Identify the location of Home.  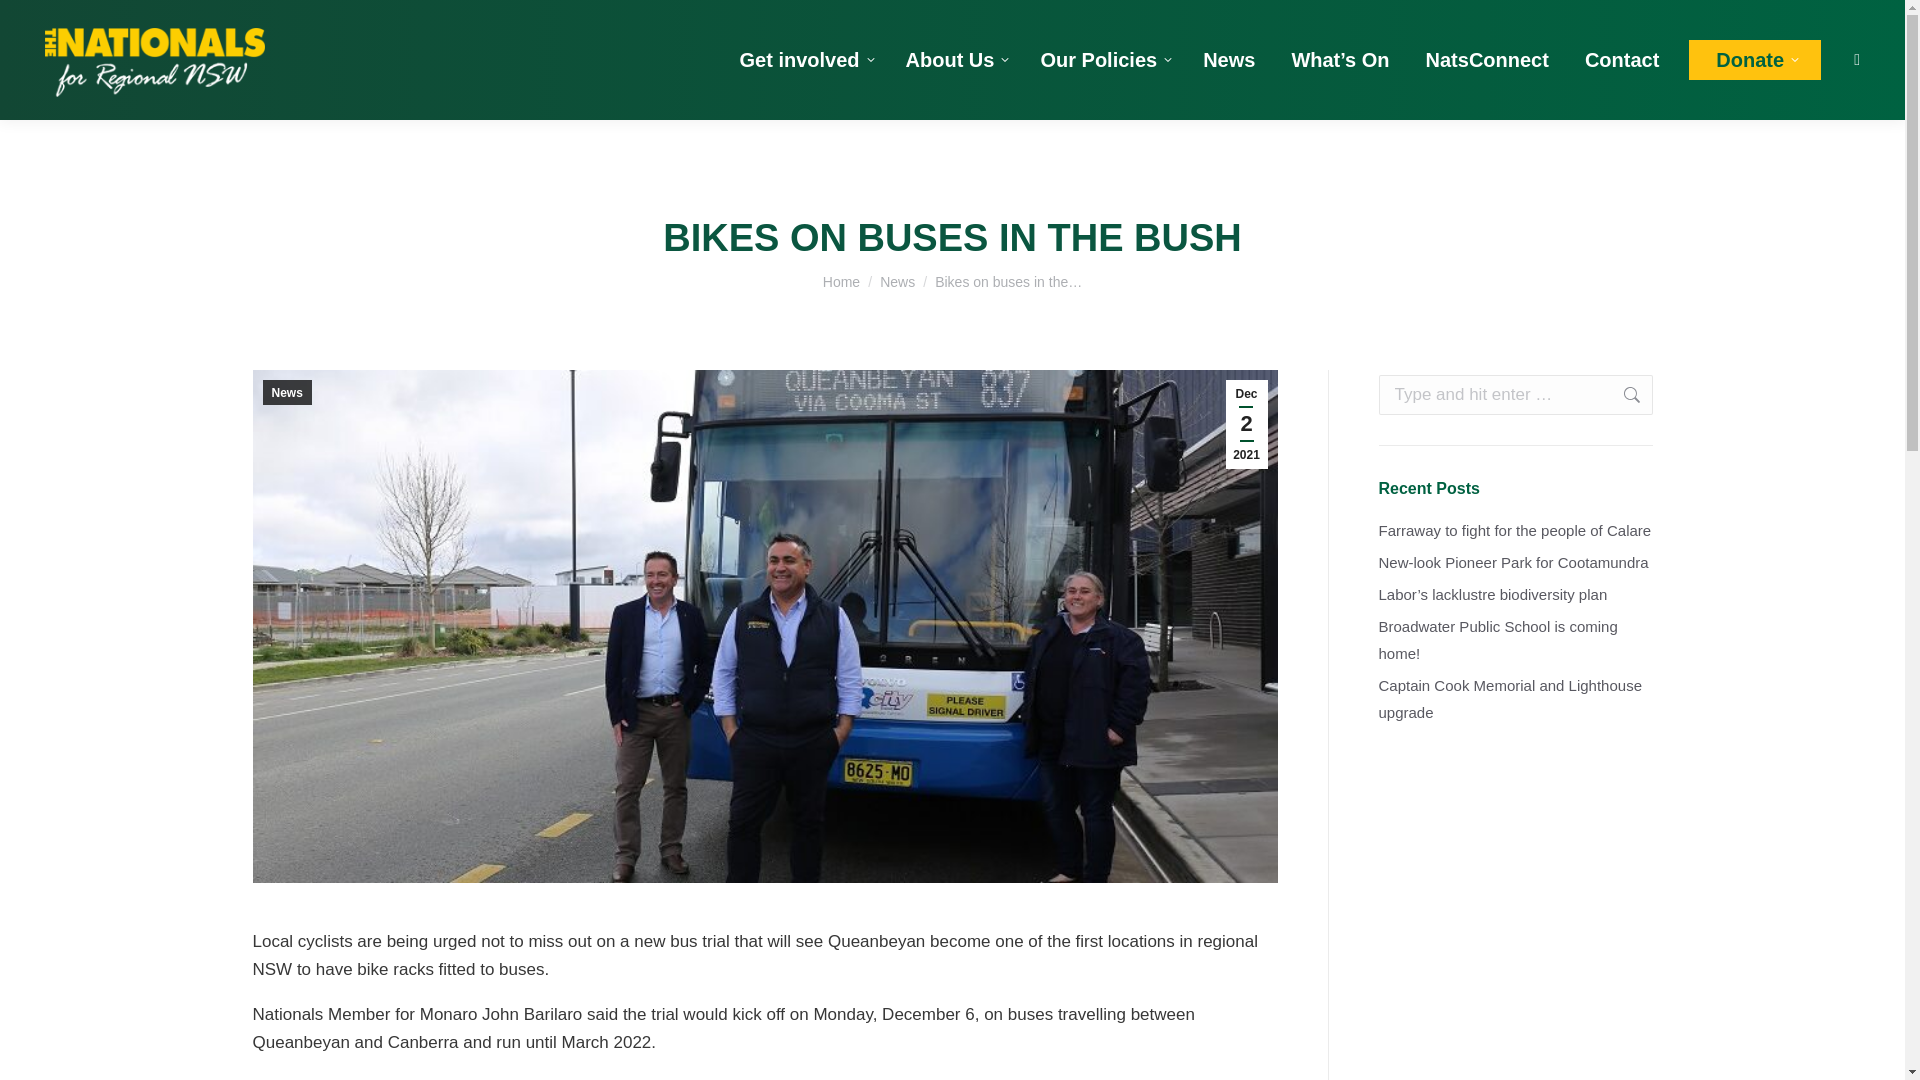
(842, 282).